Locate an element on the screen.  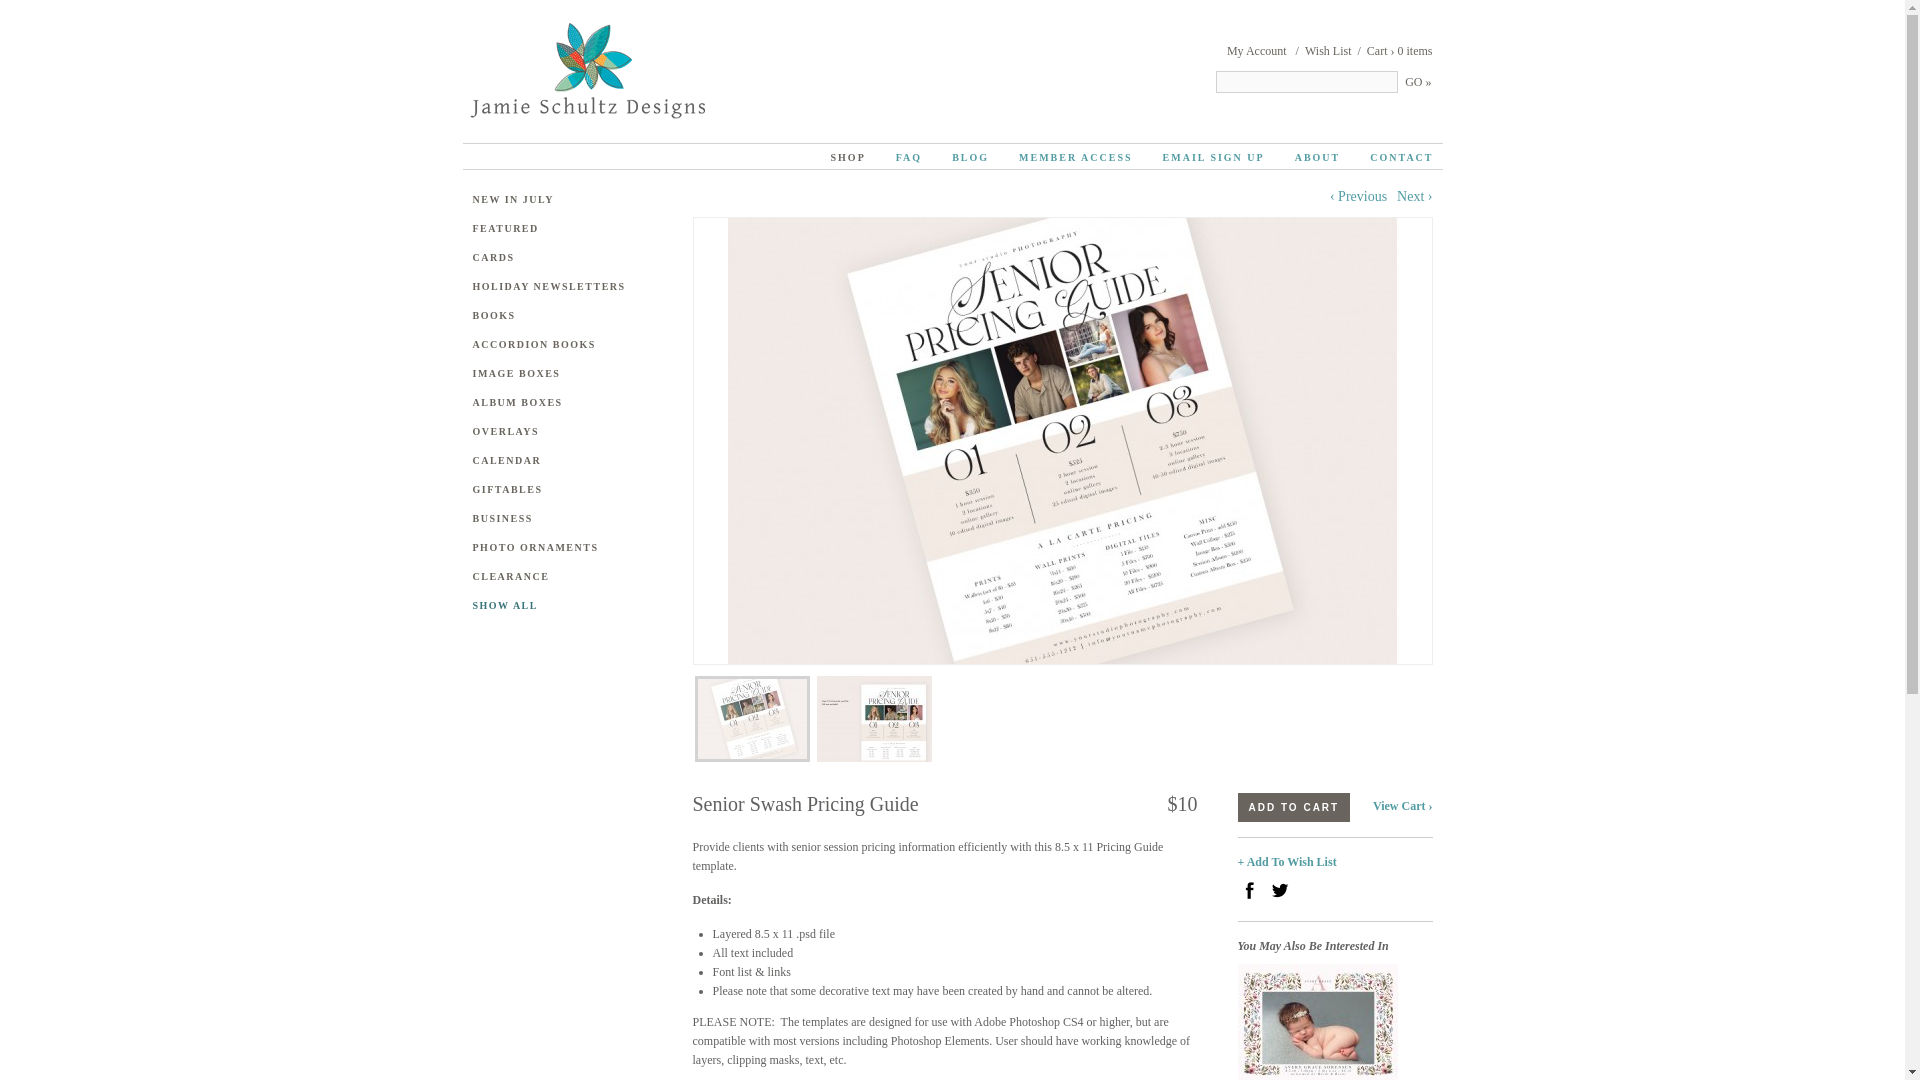
GIFTABLES is located at coordinates (567, 488).